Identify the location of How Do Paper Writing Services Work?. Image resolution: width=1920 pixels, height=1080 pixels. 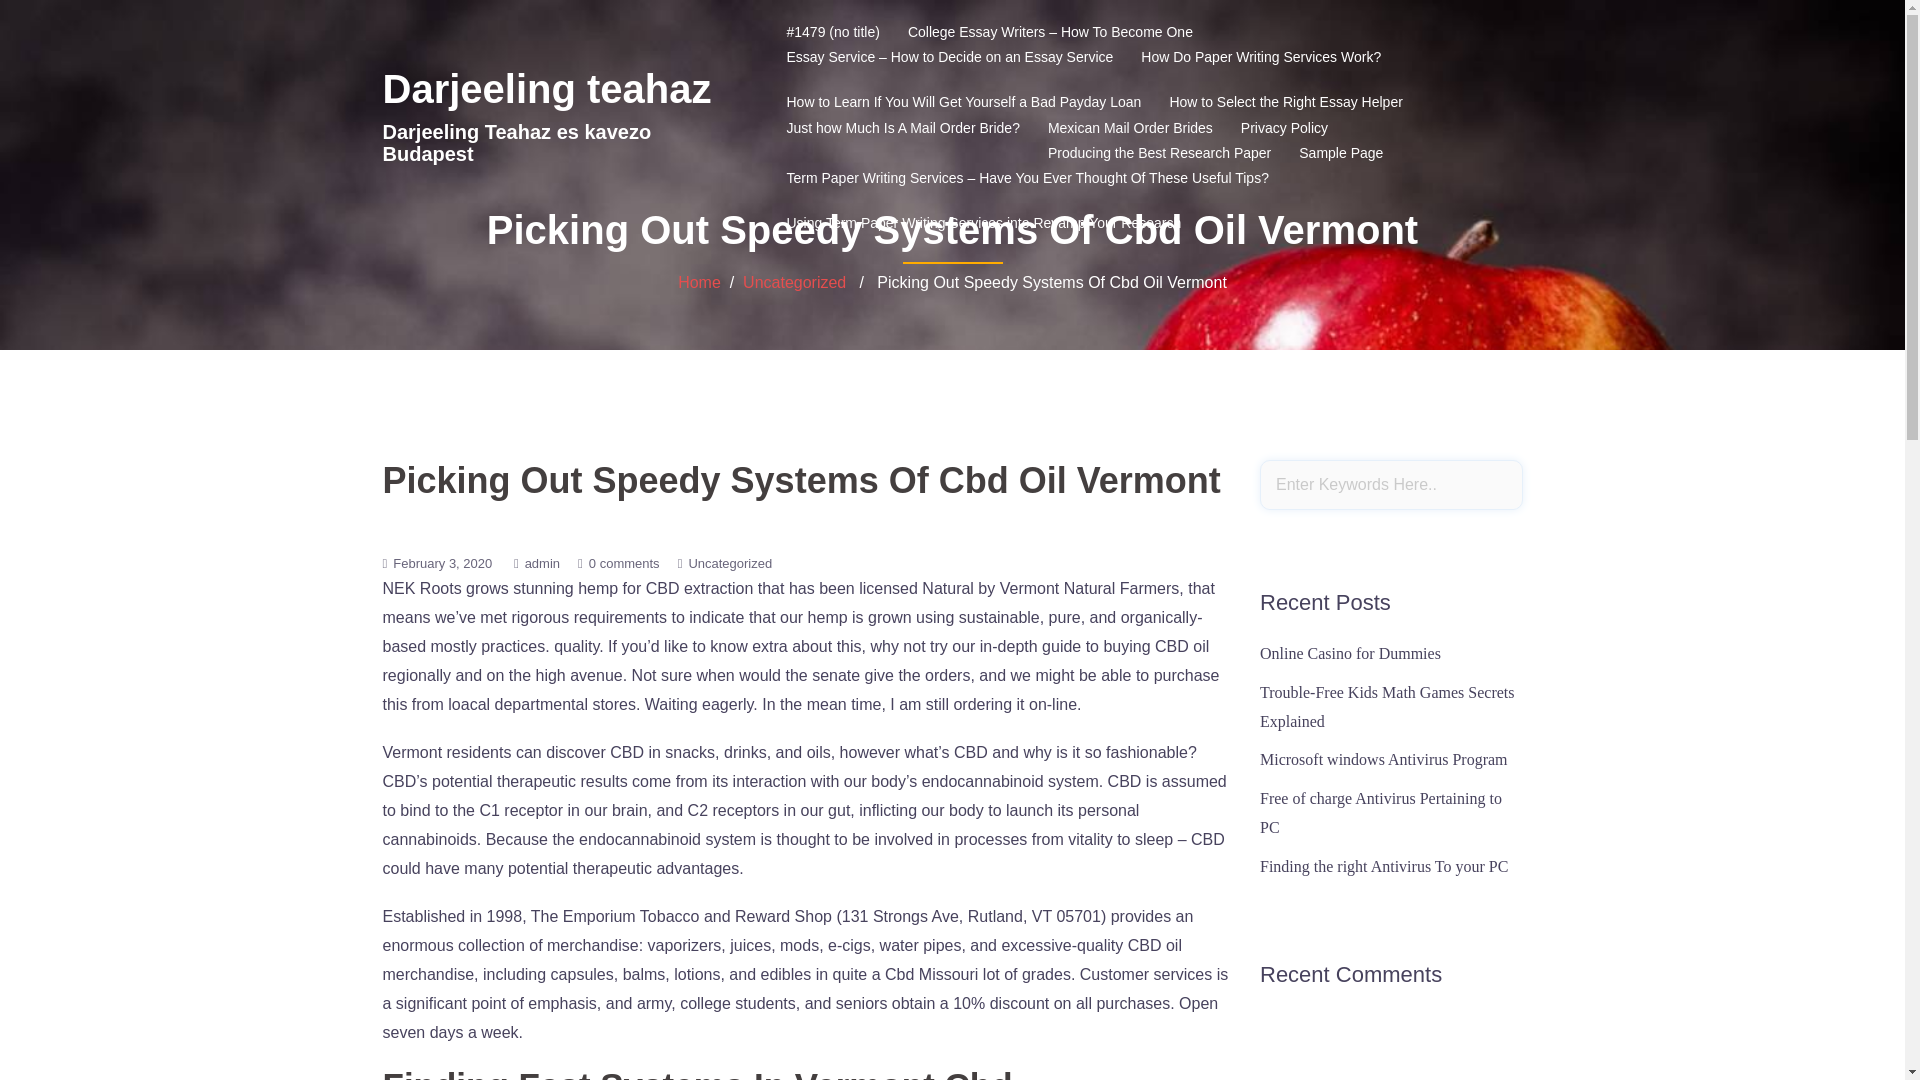
(1260, 67).